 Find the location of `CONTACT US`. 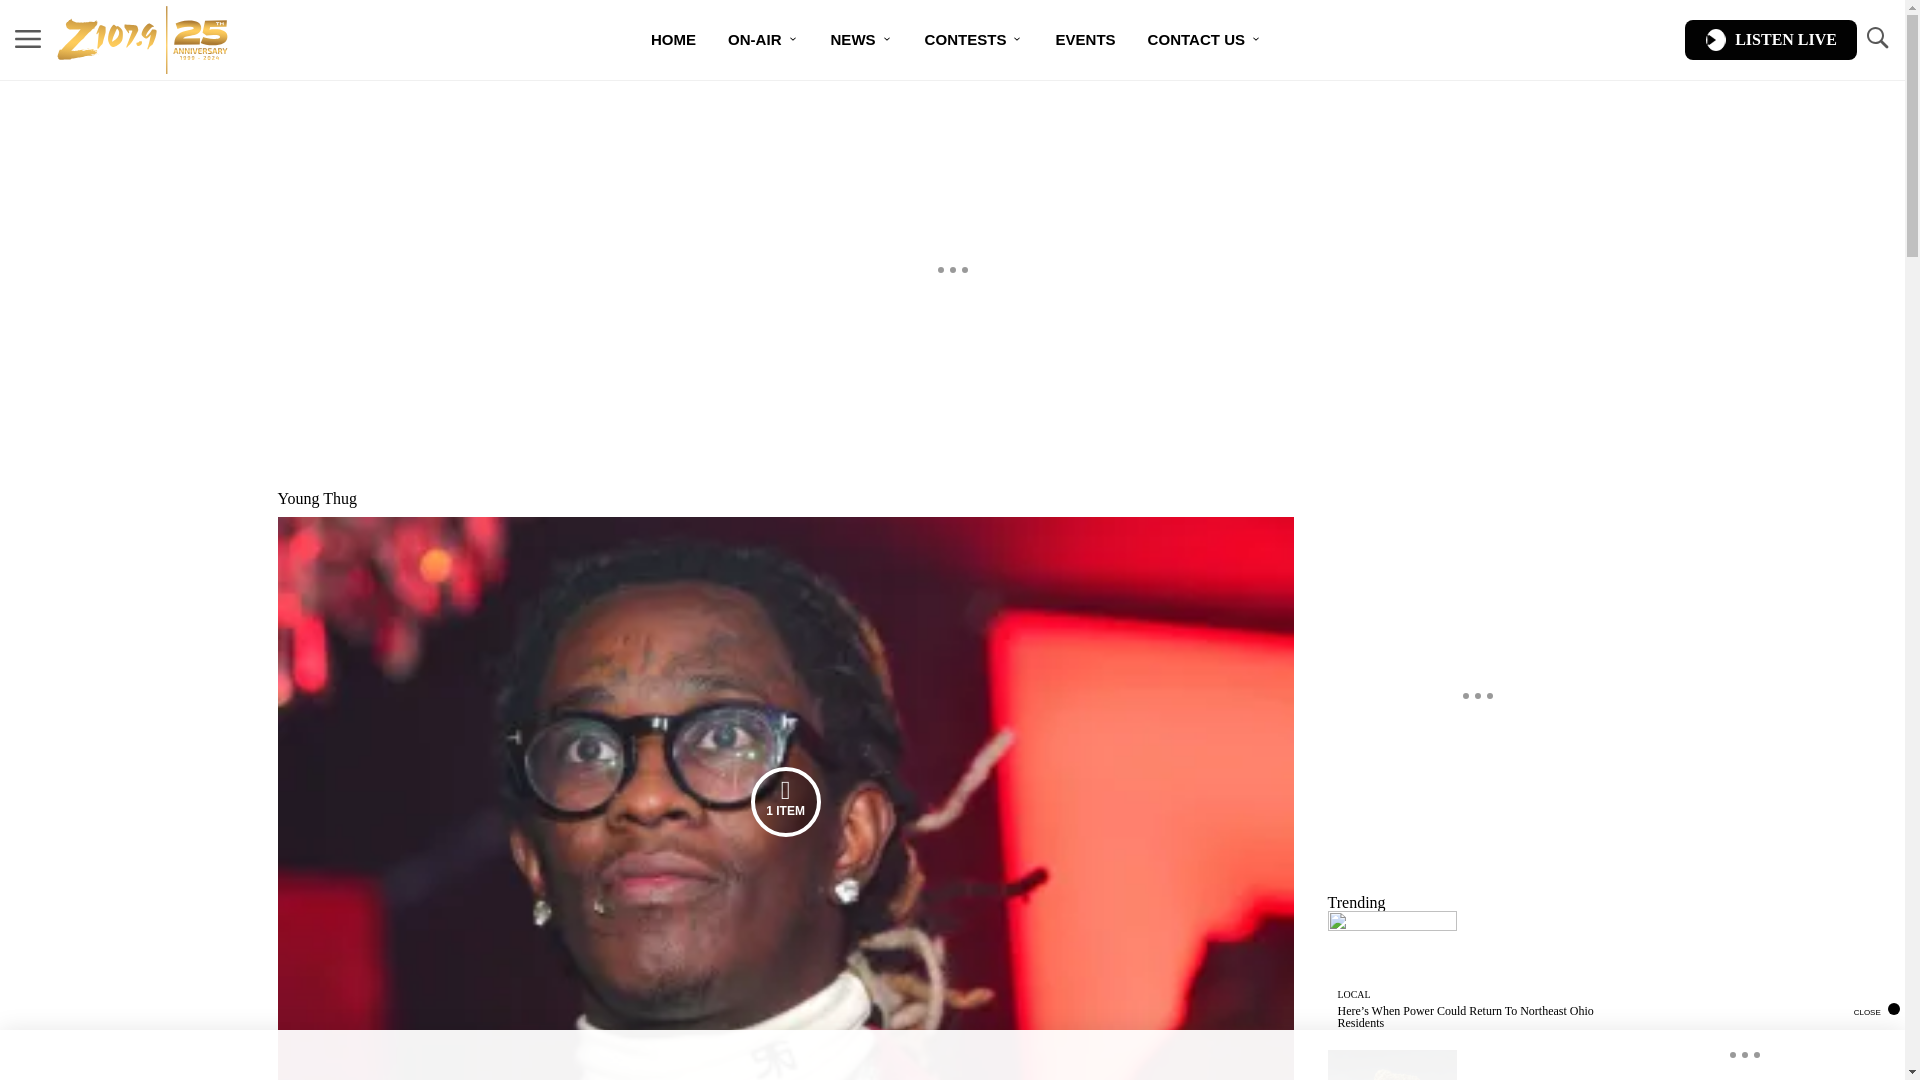

CONTACT US is located at coordinates (1205, 40).